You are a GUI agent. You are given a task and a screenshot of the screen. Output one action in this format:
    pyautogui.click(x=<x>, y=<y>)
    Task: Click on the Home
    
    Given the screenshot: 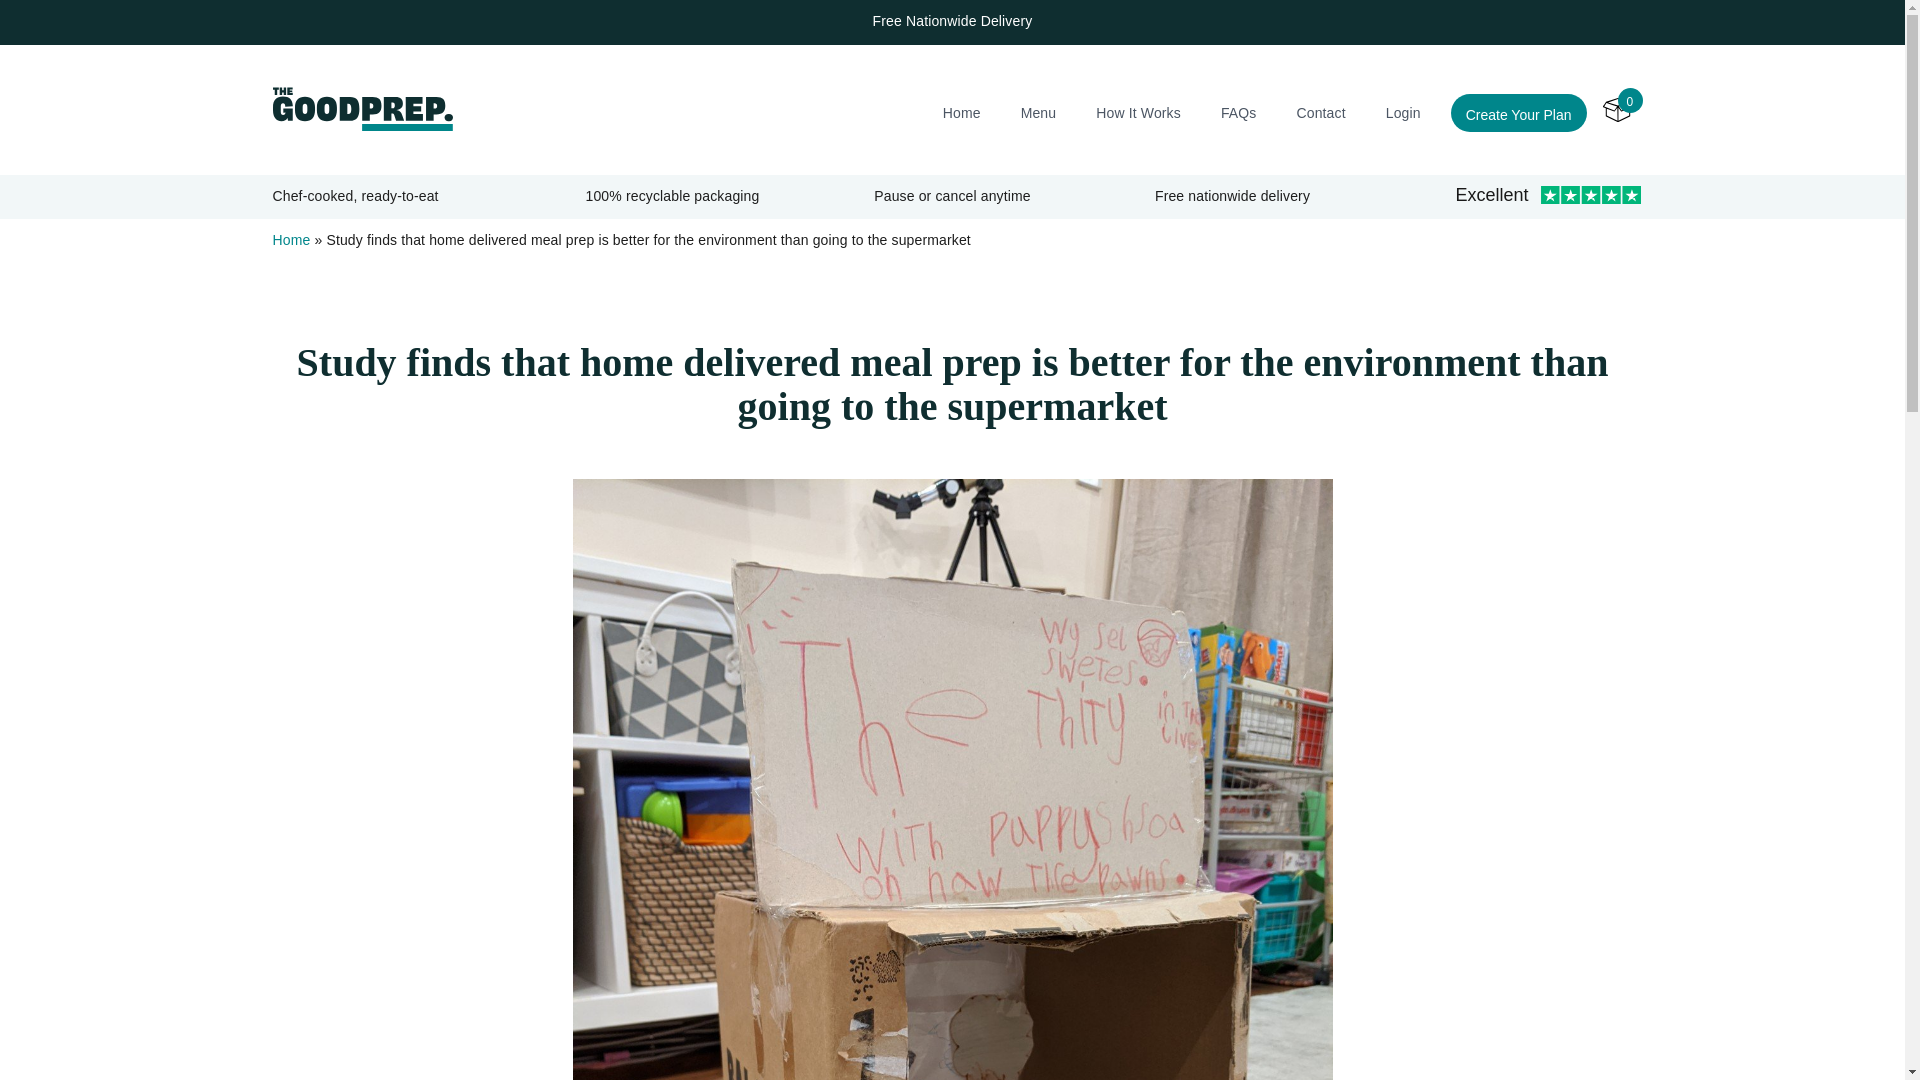 What is the action you would take?
    pyautogui.click(x=962, y=111)
    